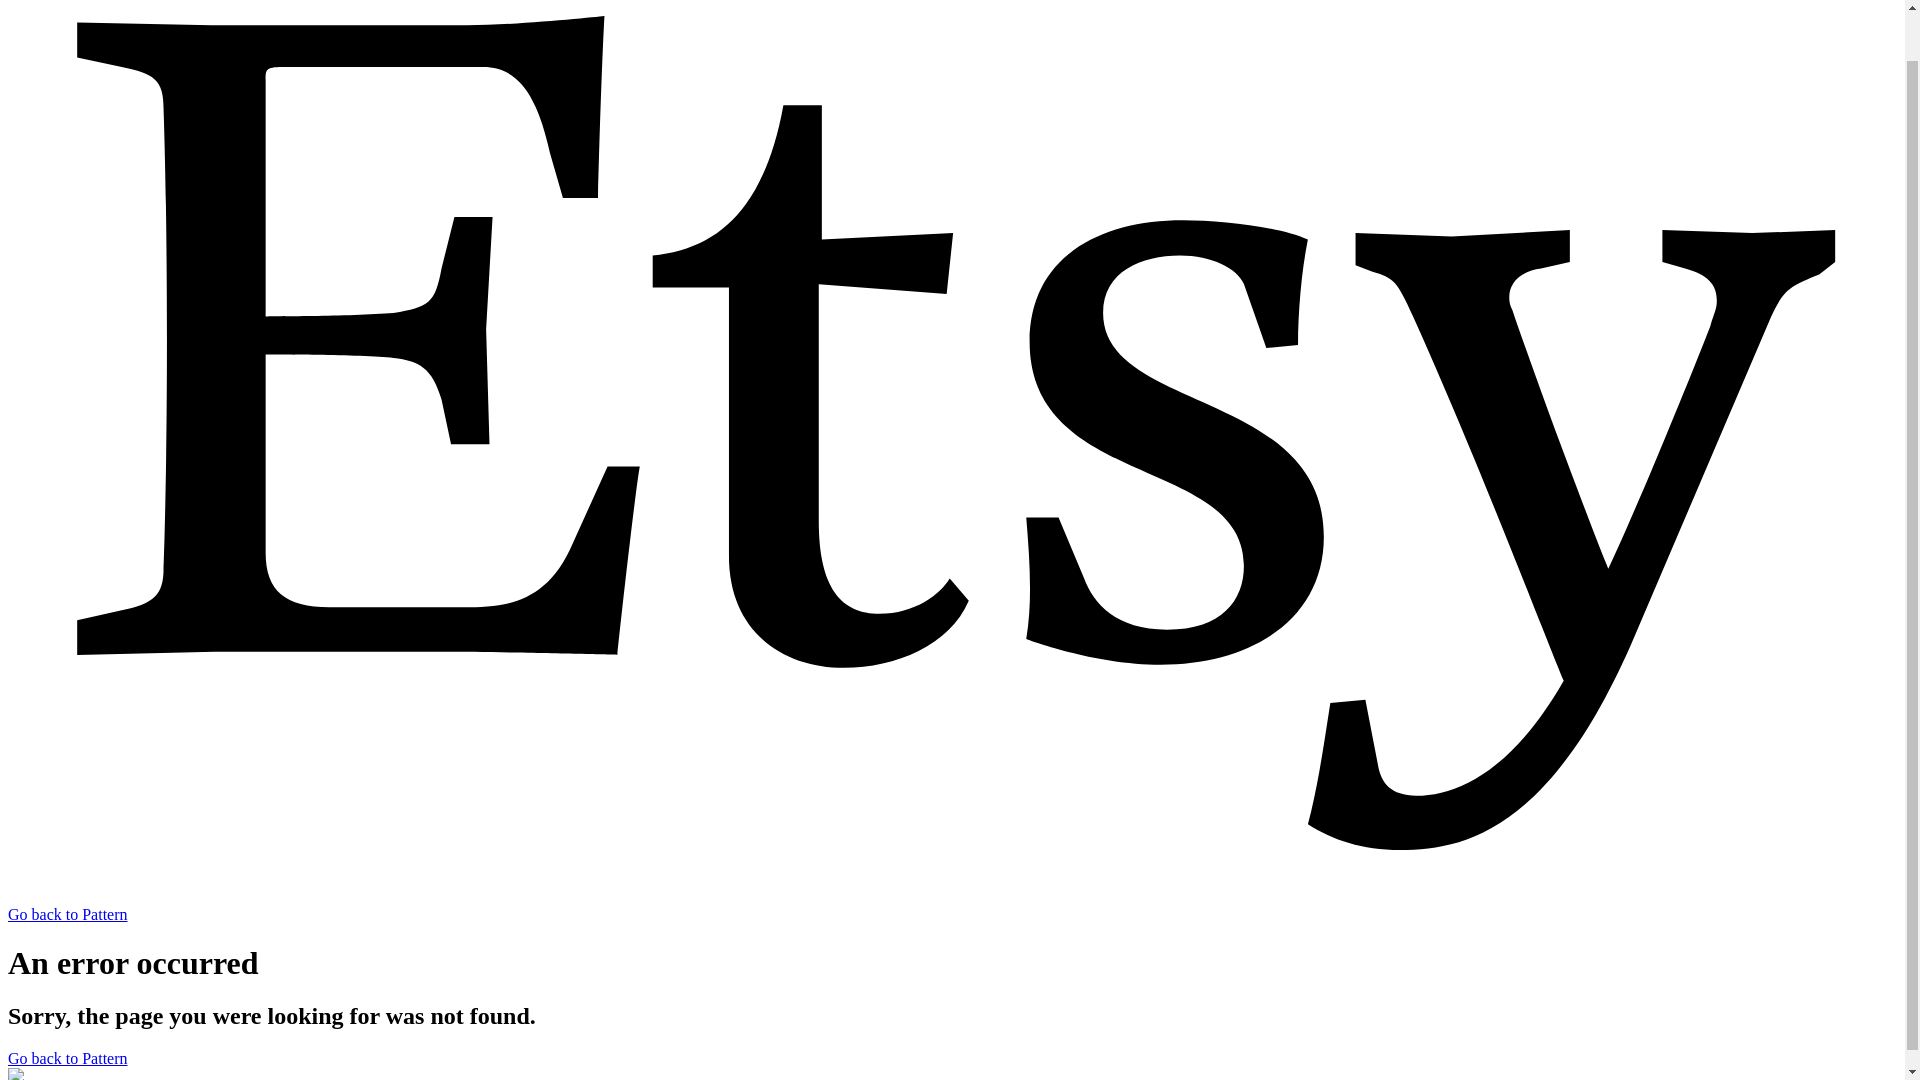 Image resolution: width=1920 pixels, height=1080 pixels. What do you see at coordinates (68, 1058) in the screenshot?
I see `Go back to Pattern` at bounding box center [68, 1058].